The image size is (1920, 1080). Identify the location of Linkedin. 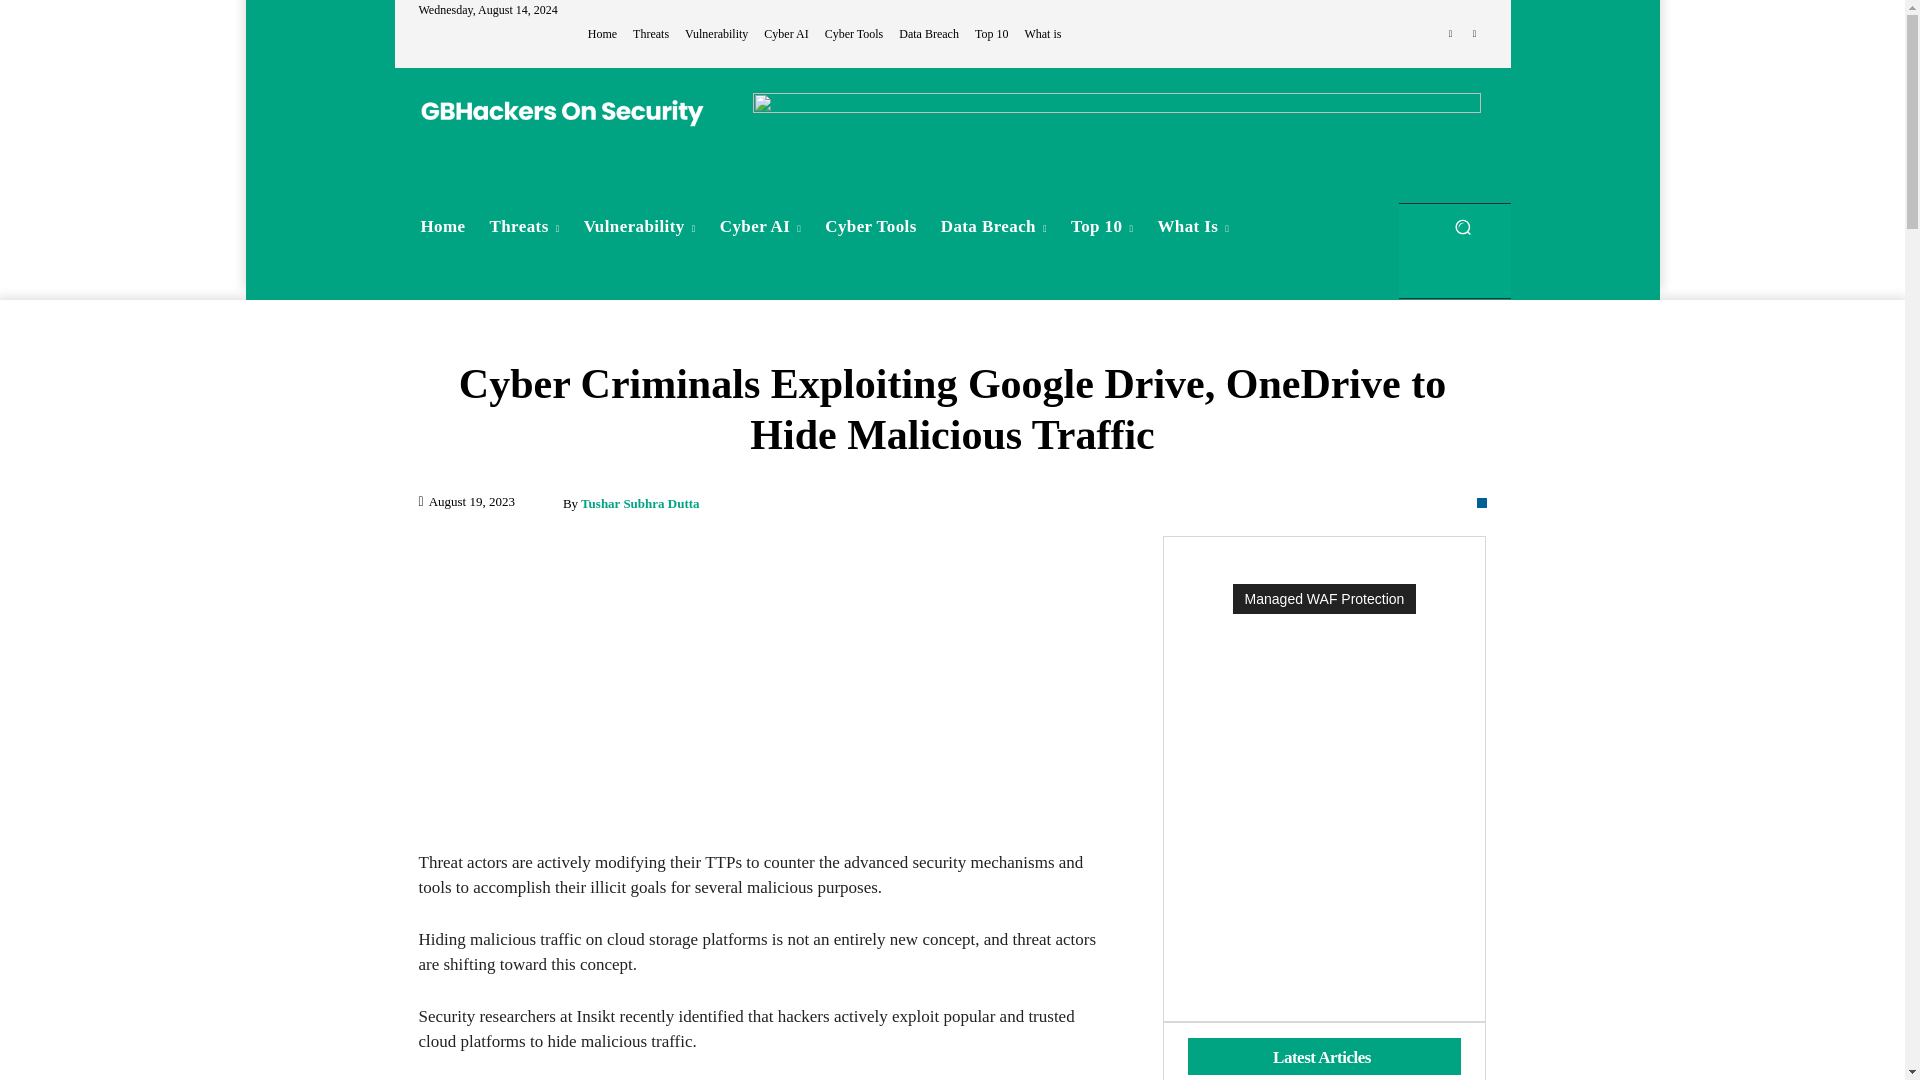
(1450, 34).